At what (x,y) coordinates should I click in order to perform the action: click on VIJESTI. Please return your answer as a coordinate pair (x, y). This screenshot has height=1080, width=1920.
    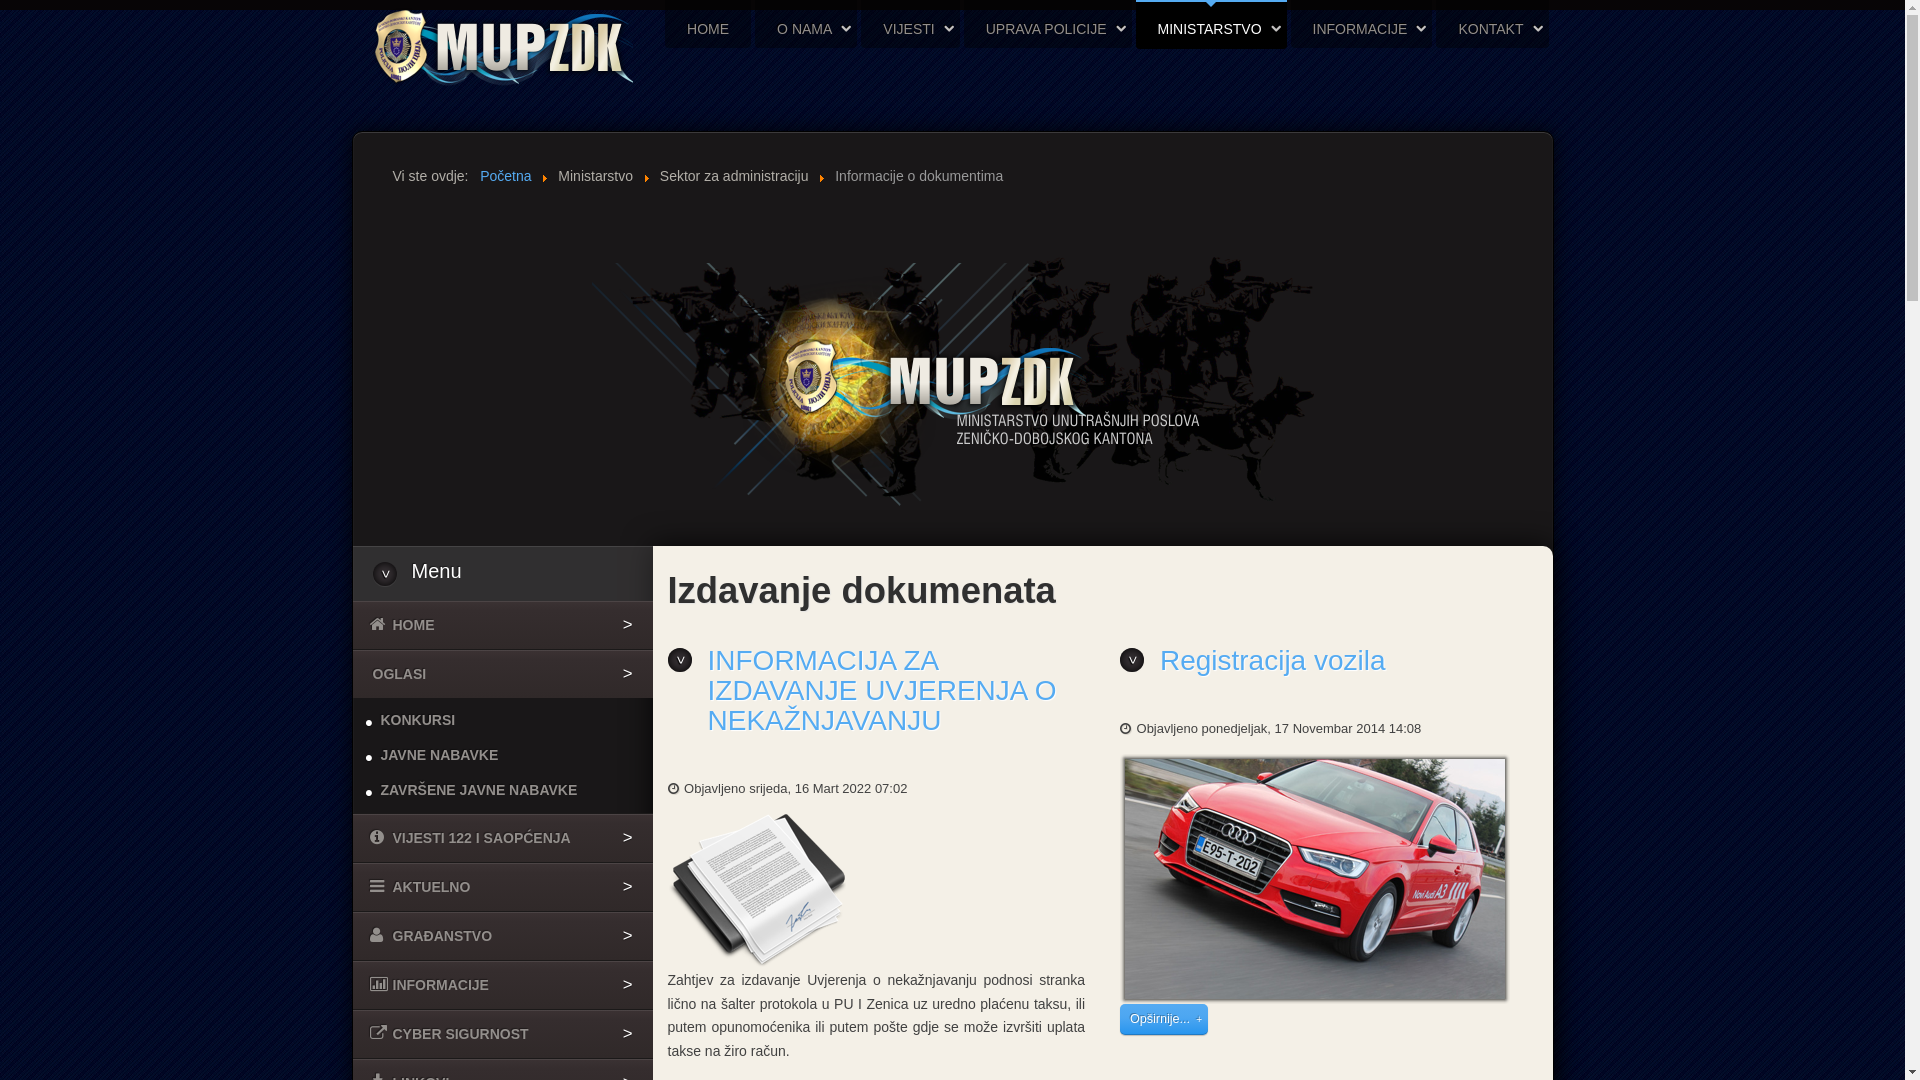
    Looking at the image, I should click on (910, 29).